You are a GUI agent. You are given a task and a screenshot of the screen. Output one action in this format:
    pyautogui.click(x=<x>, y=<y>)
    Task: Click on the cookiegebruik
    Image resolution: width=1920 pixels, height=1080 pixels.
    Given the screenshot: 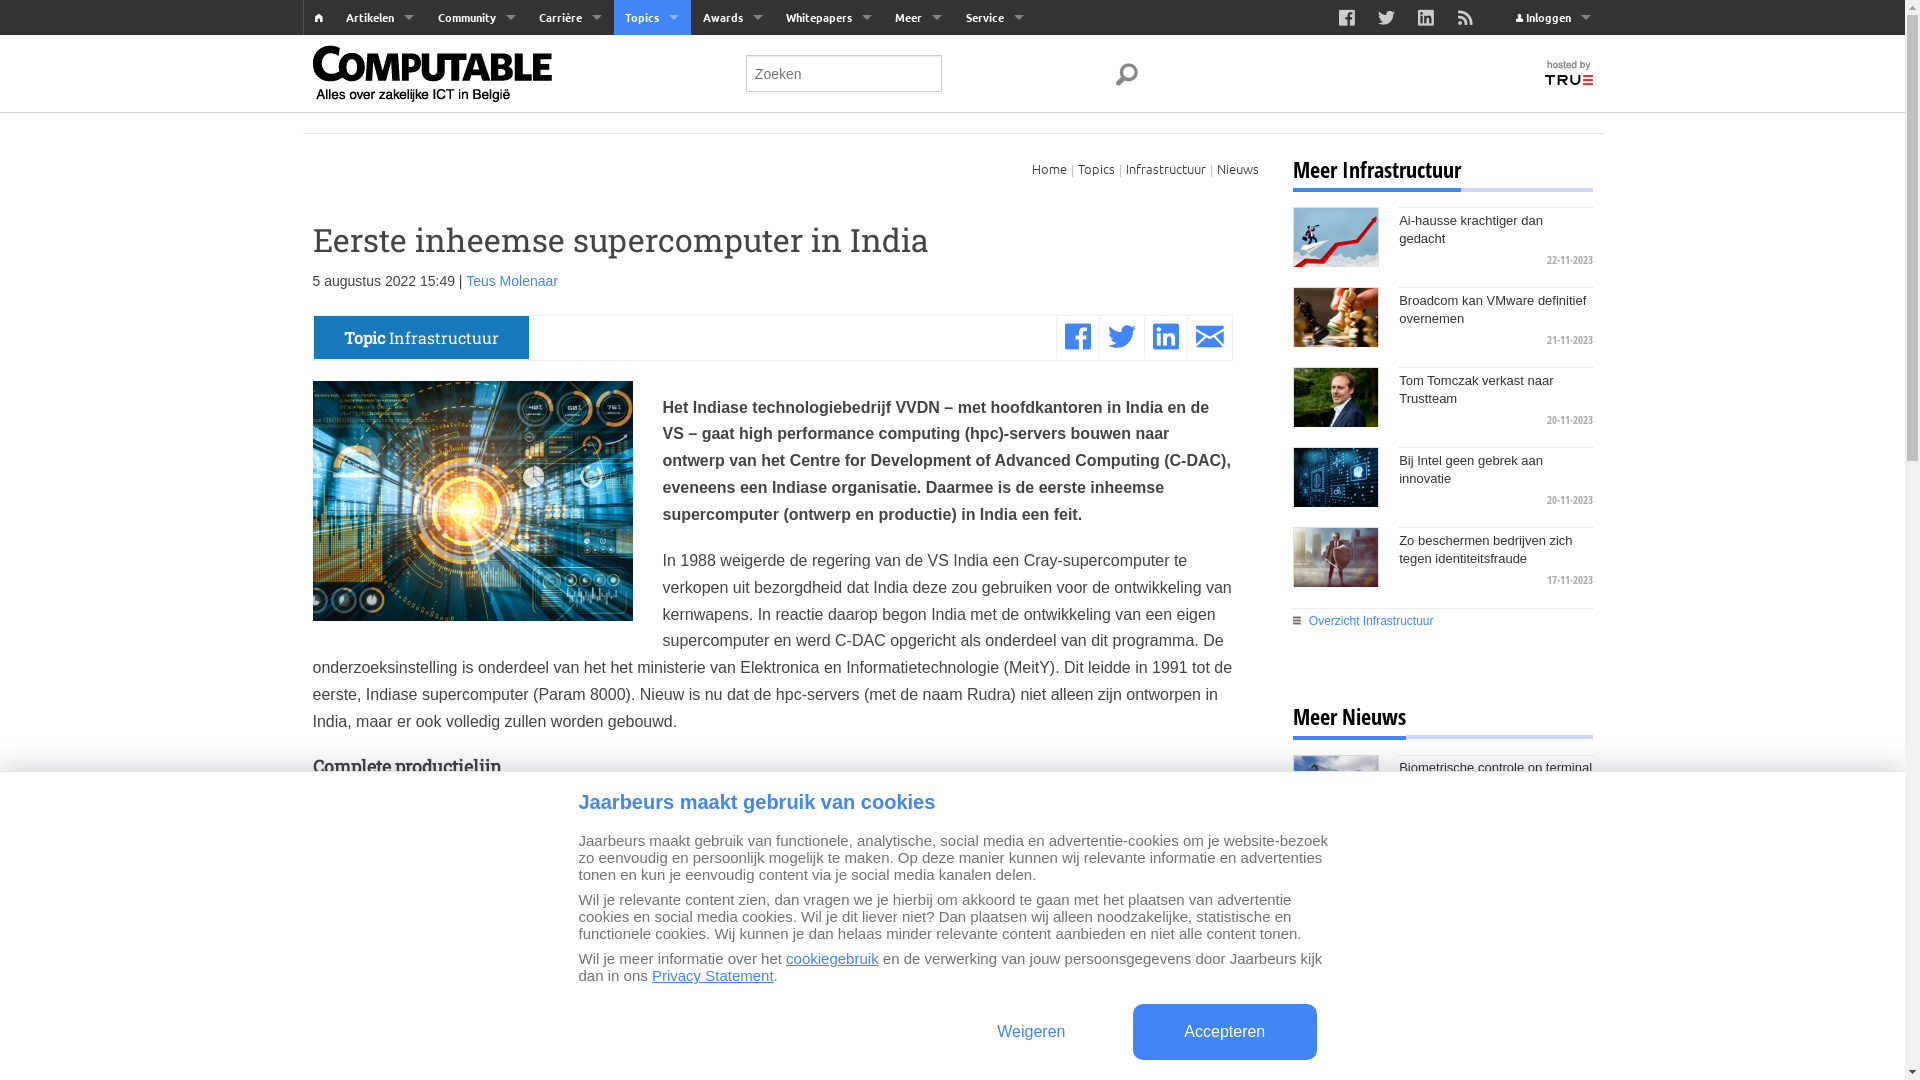 What is the action you would take?
    pyautogui.click(x=832, y=958)
    